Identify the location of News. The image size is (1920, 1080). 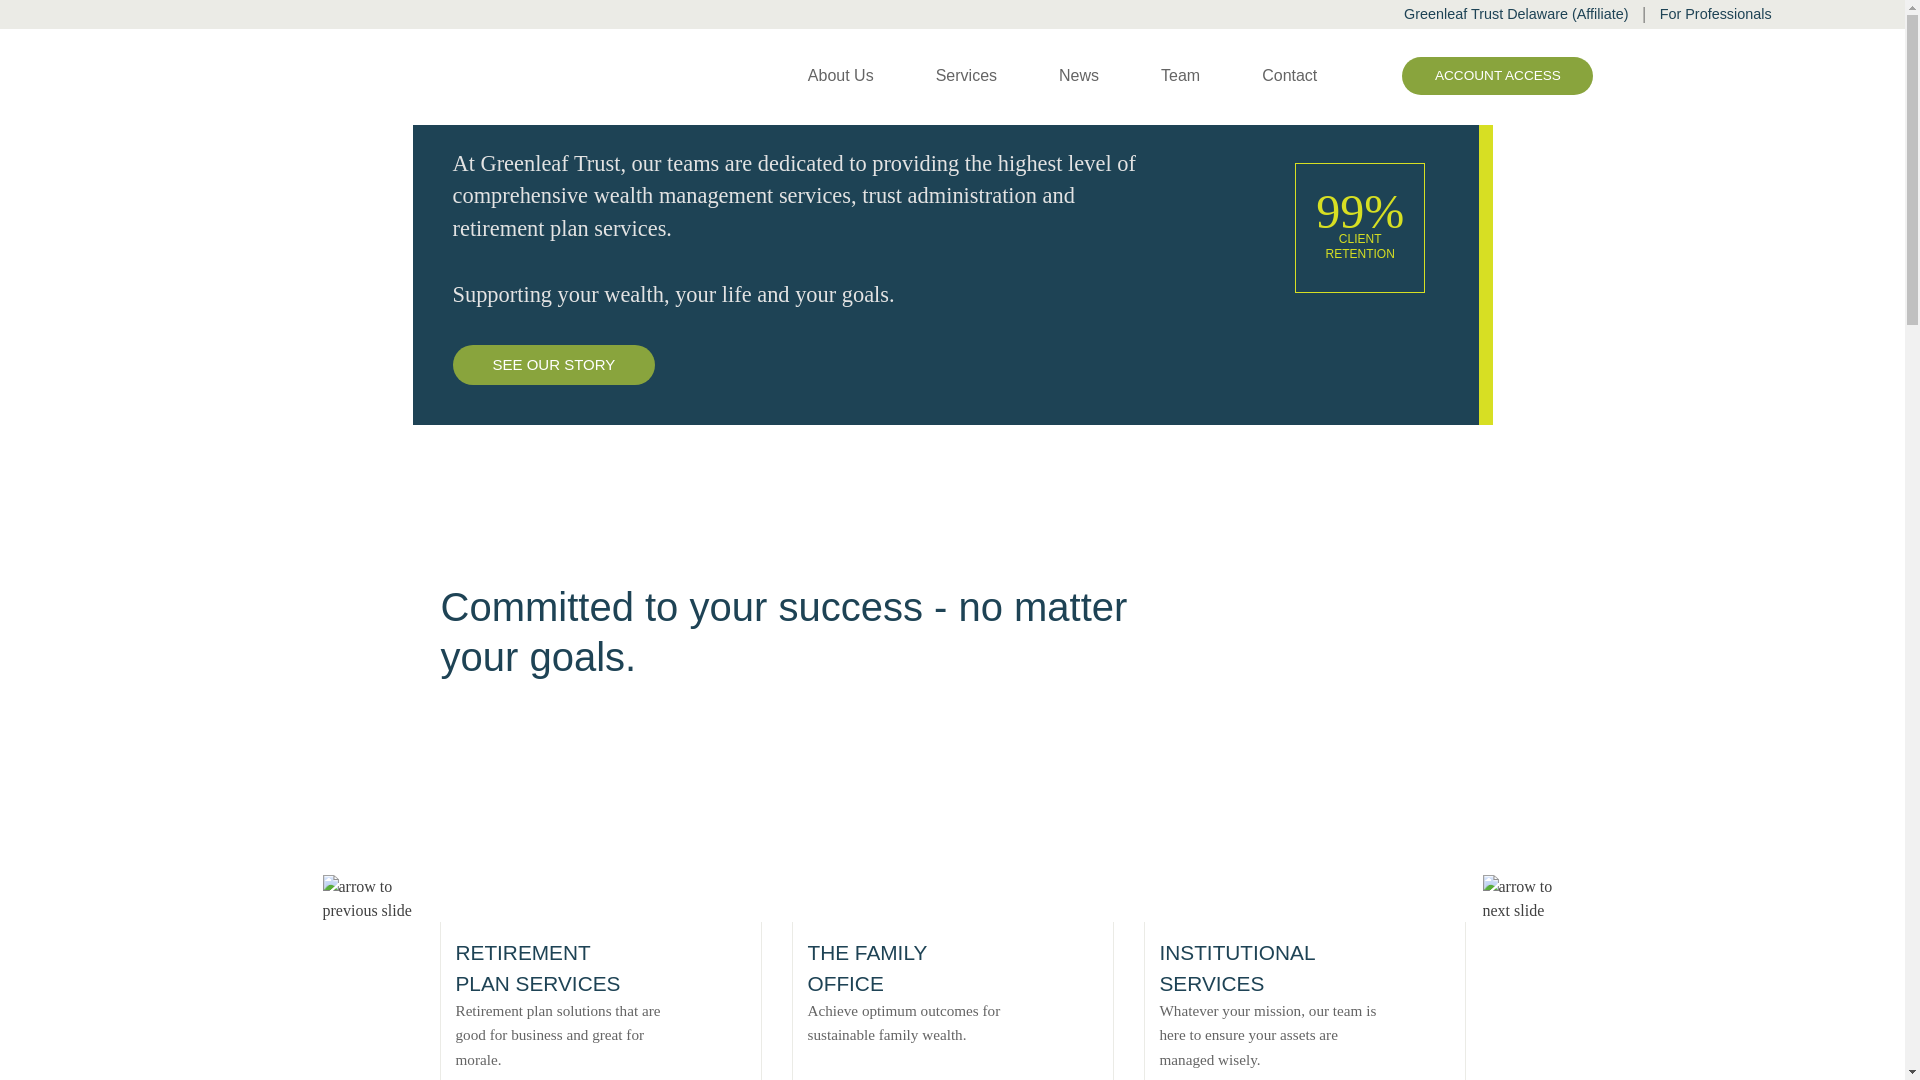
(1078, 75).